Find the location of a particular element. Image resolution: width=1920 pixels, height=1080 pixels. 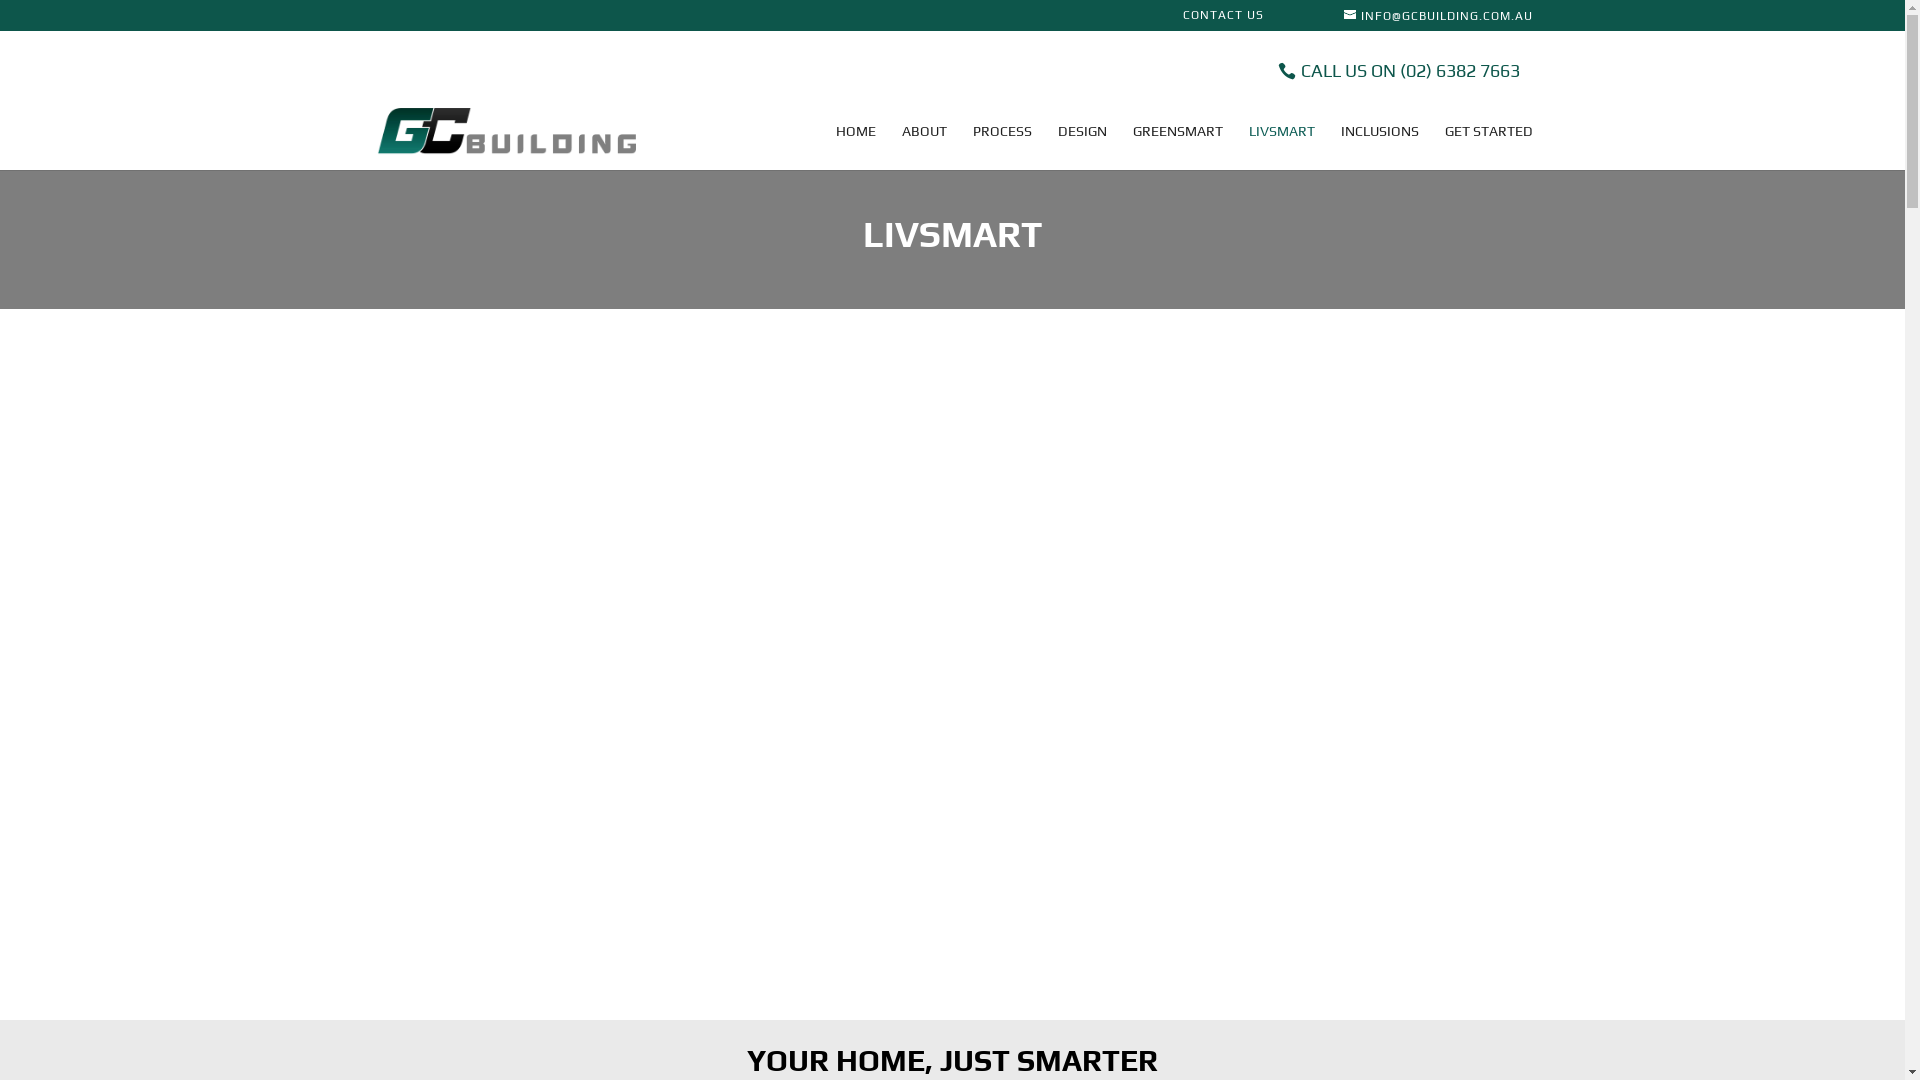

CALL US ON (02) 6382 7663 is located at coordinates (1399, 72).